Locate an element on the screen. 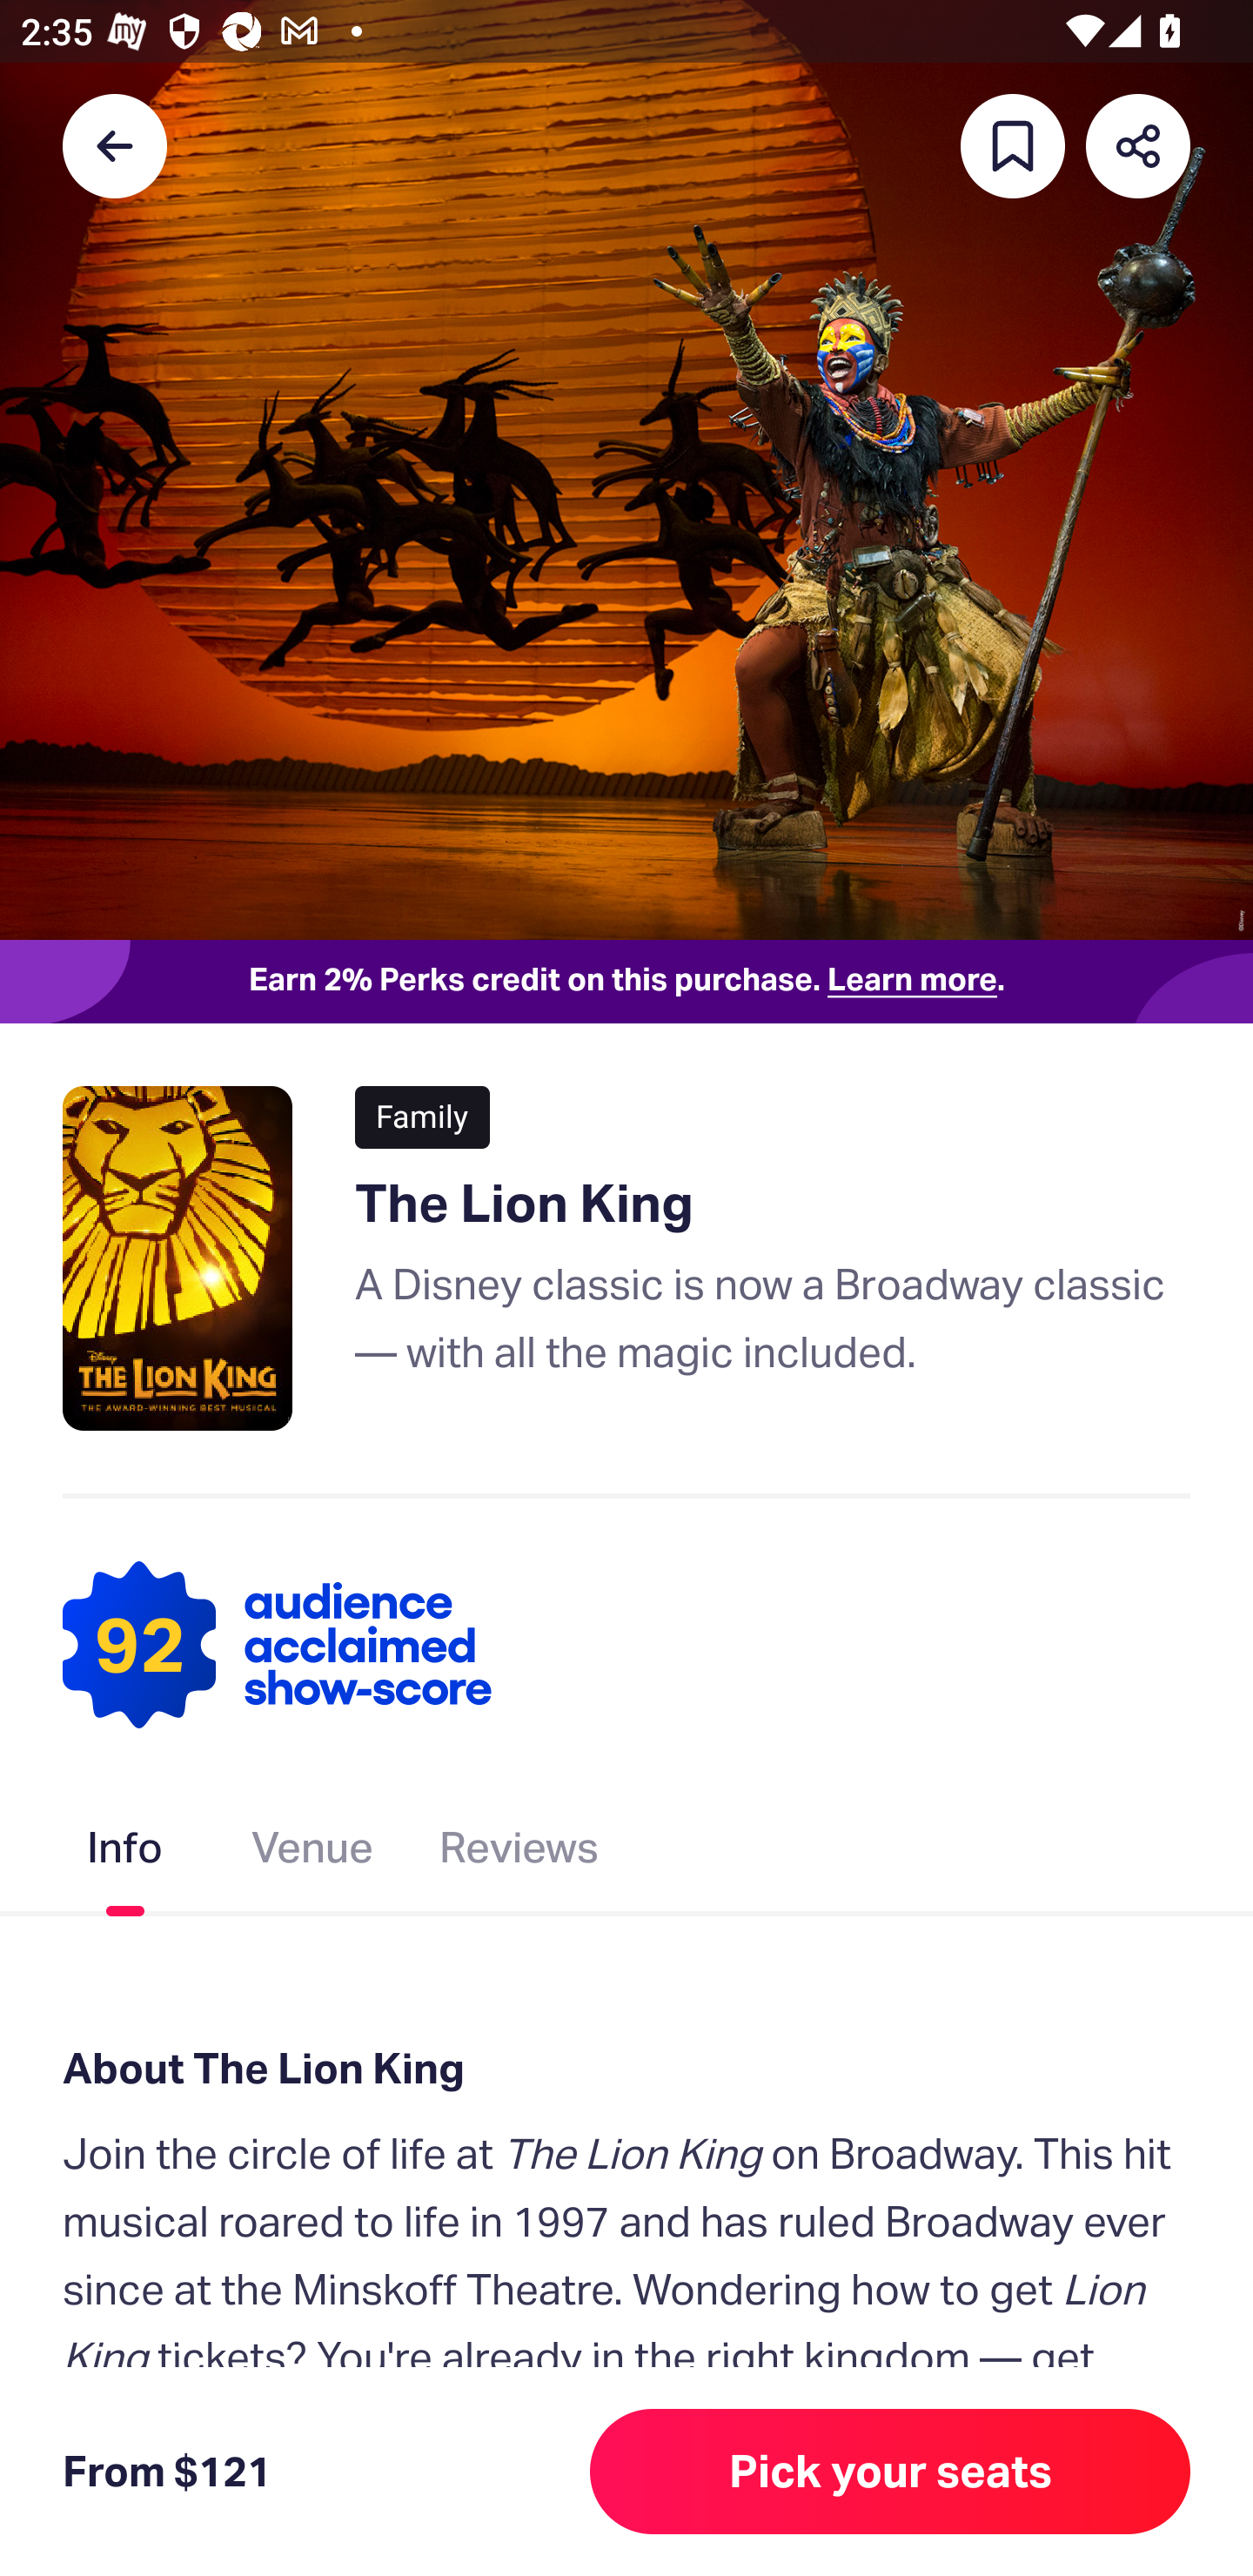 Image resolution: width=1253 pixels, height=2576 pixels. About The Lion King is located at coordinates (626, 2070).